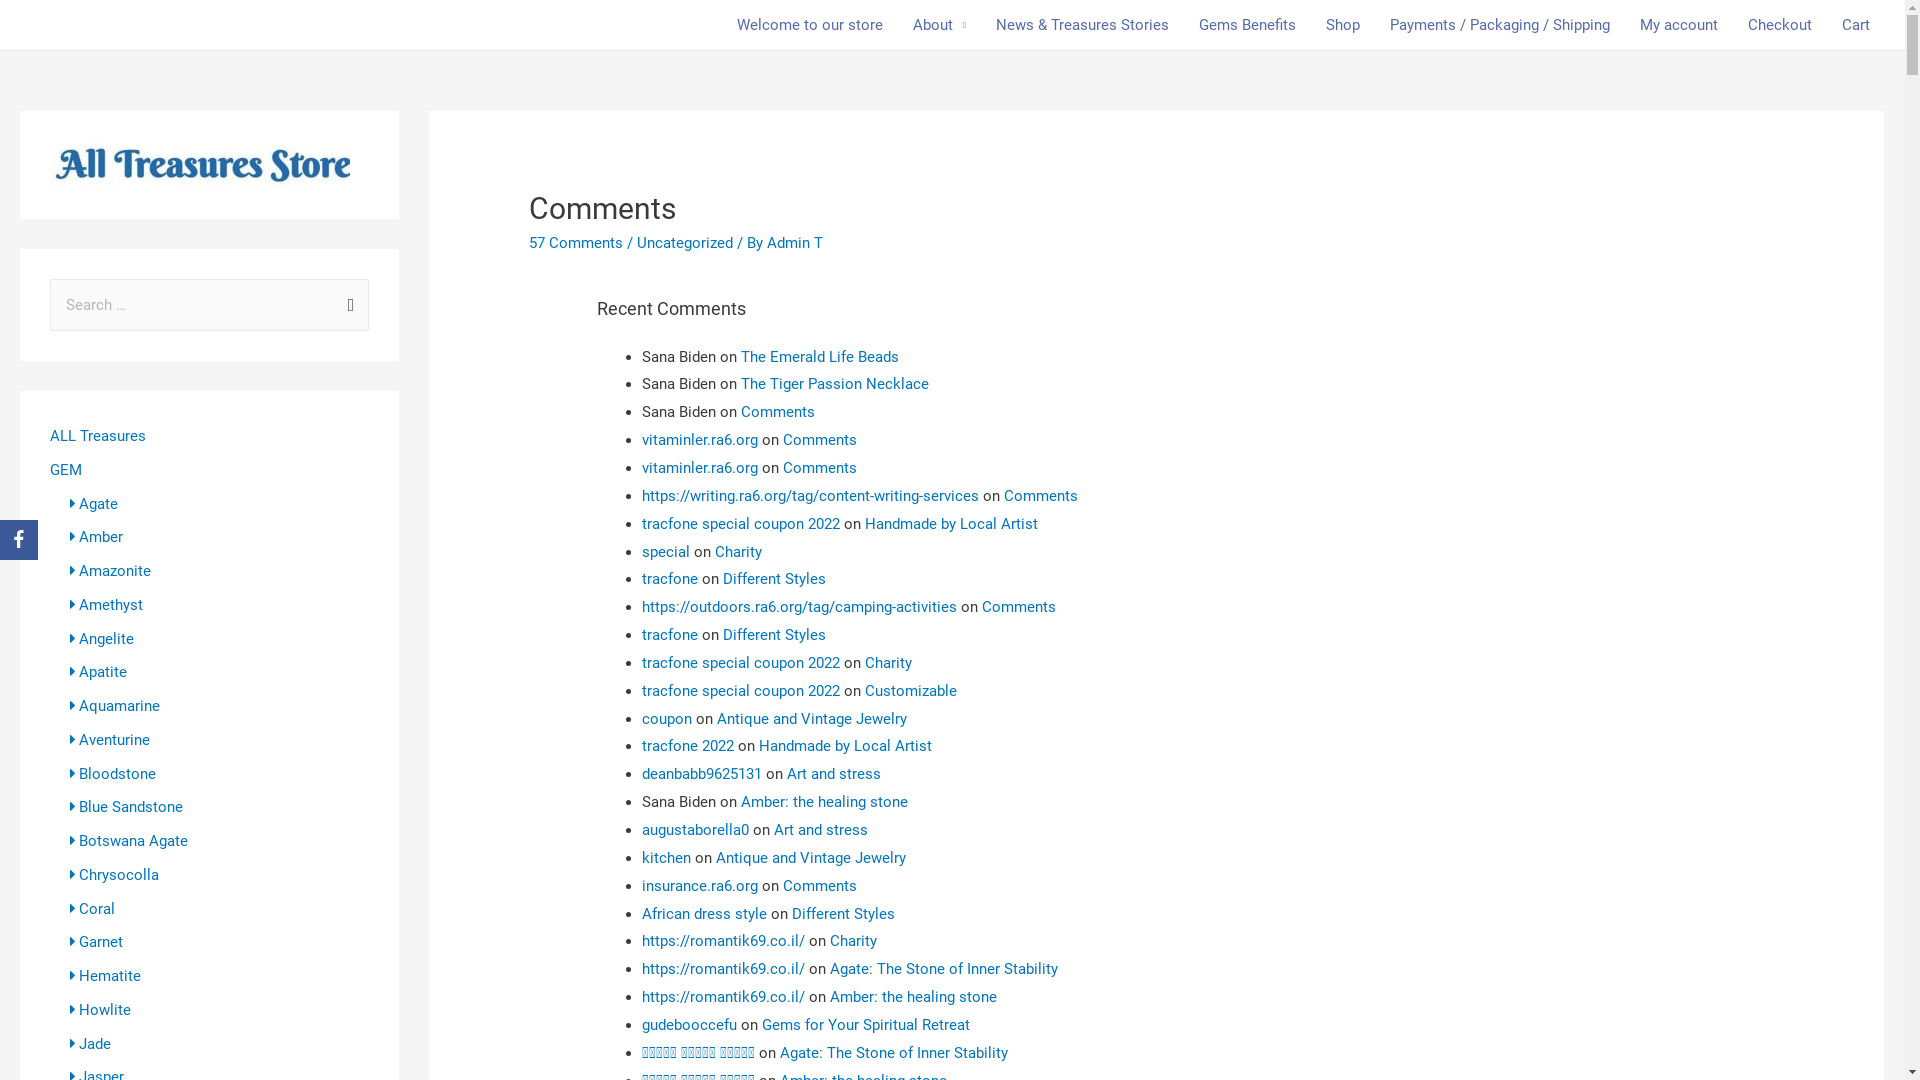  I want to click on Amethyst, so click(106, 605).